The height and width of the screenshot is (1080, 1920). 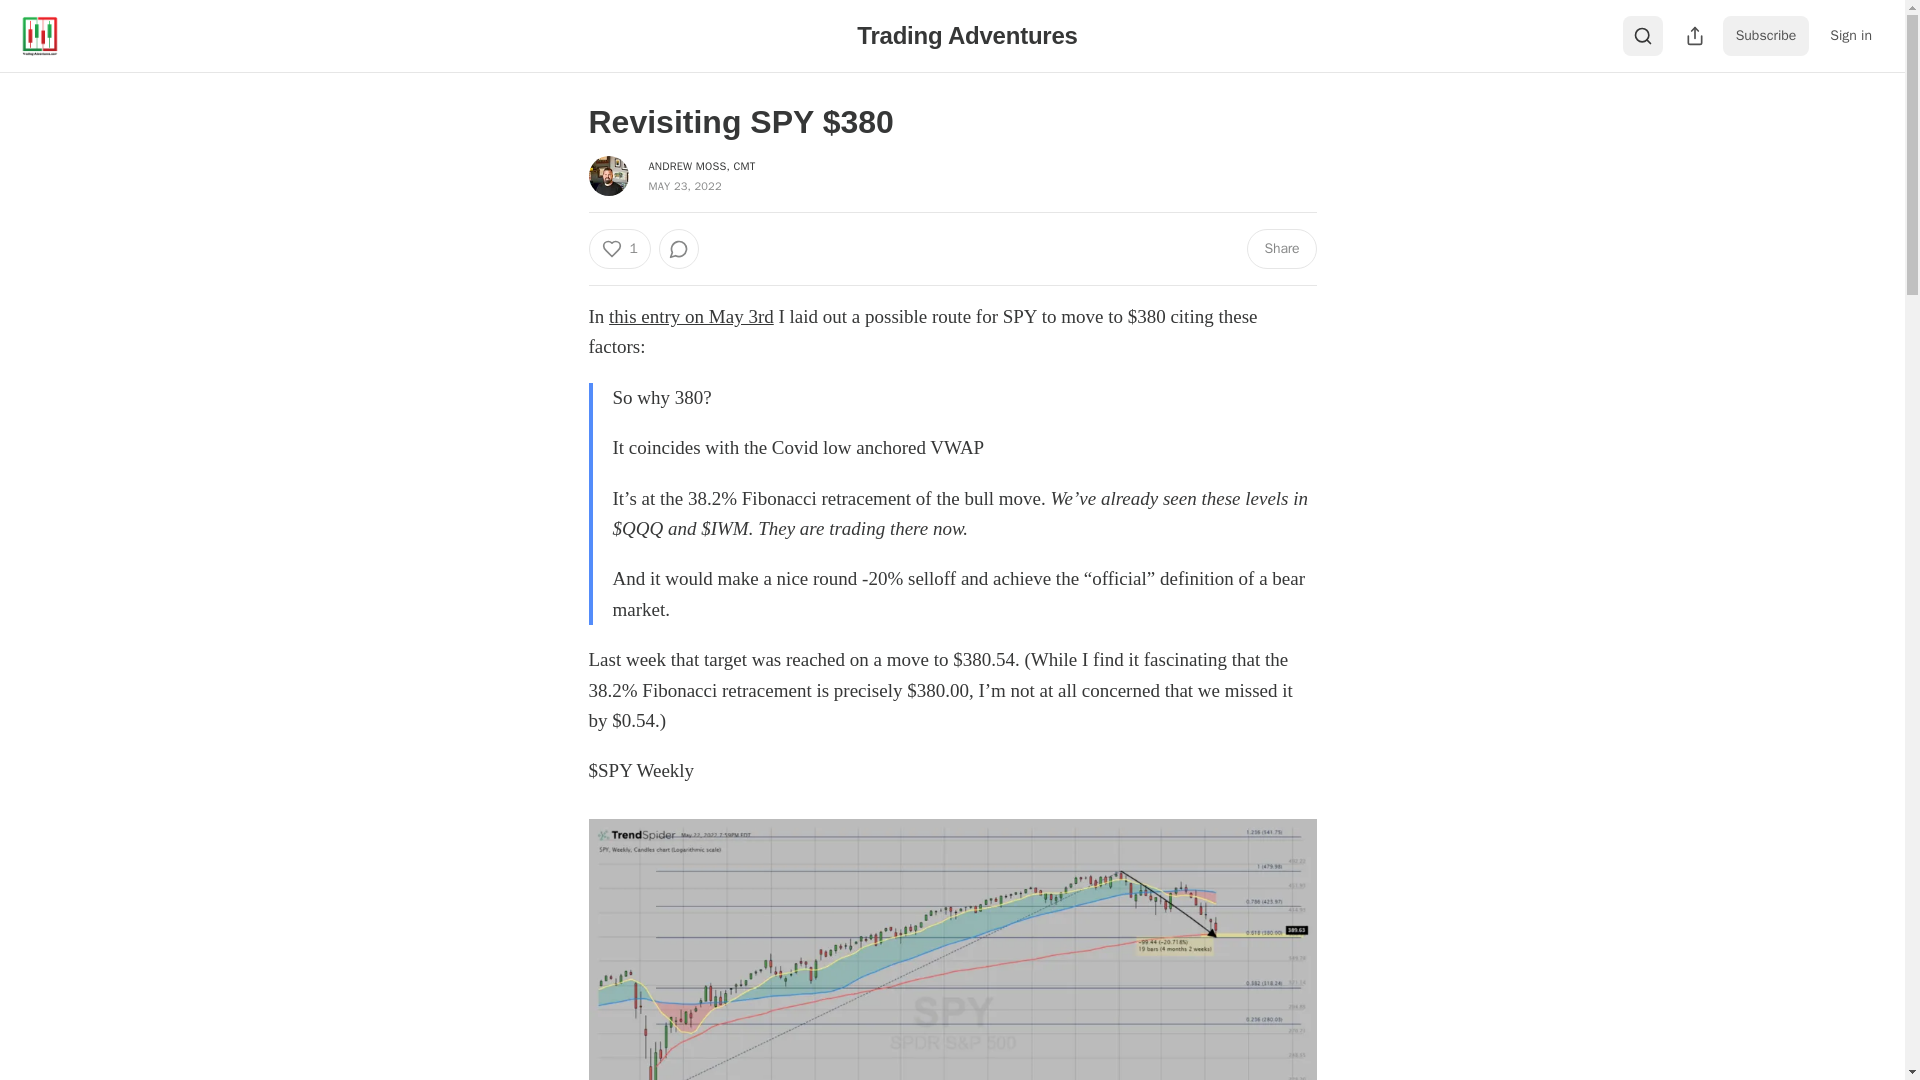 I want to click on Sign in, so click(x=1850, y=36).